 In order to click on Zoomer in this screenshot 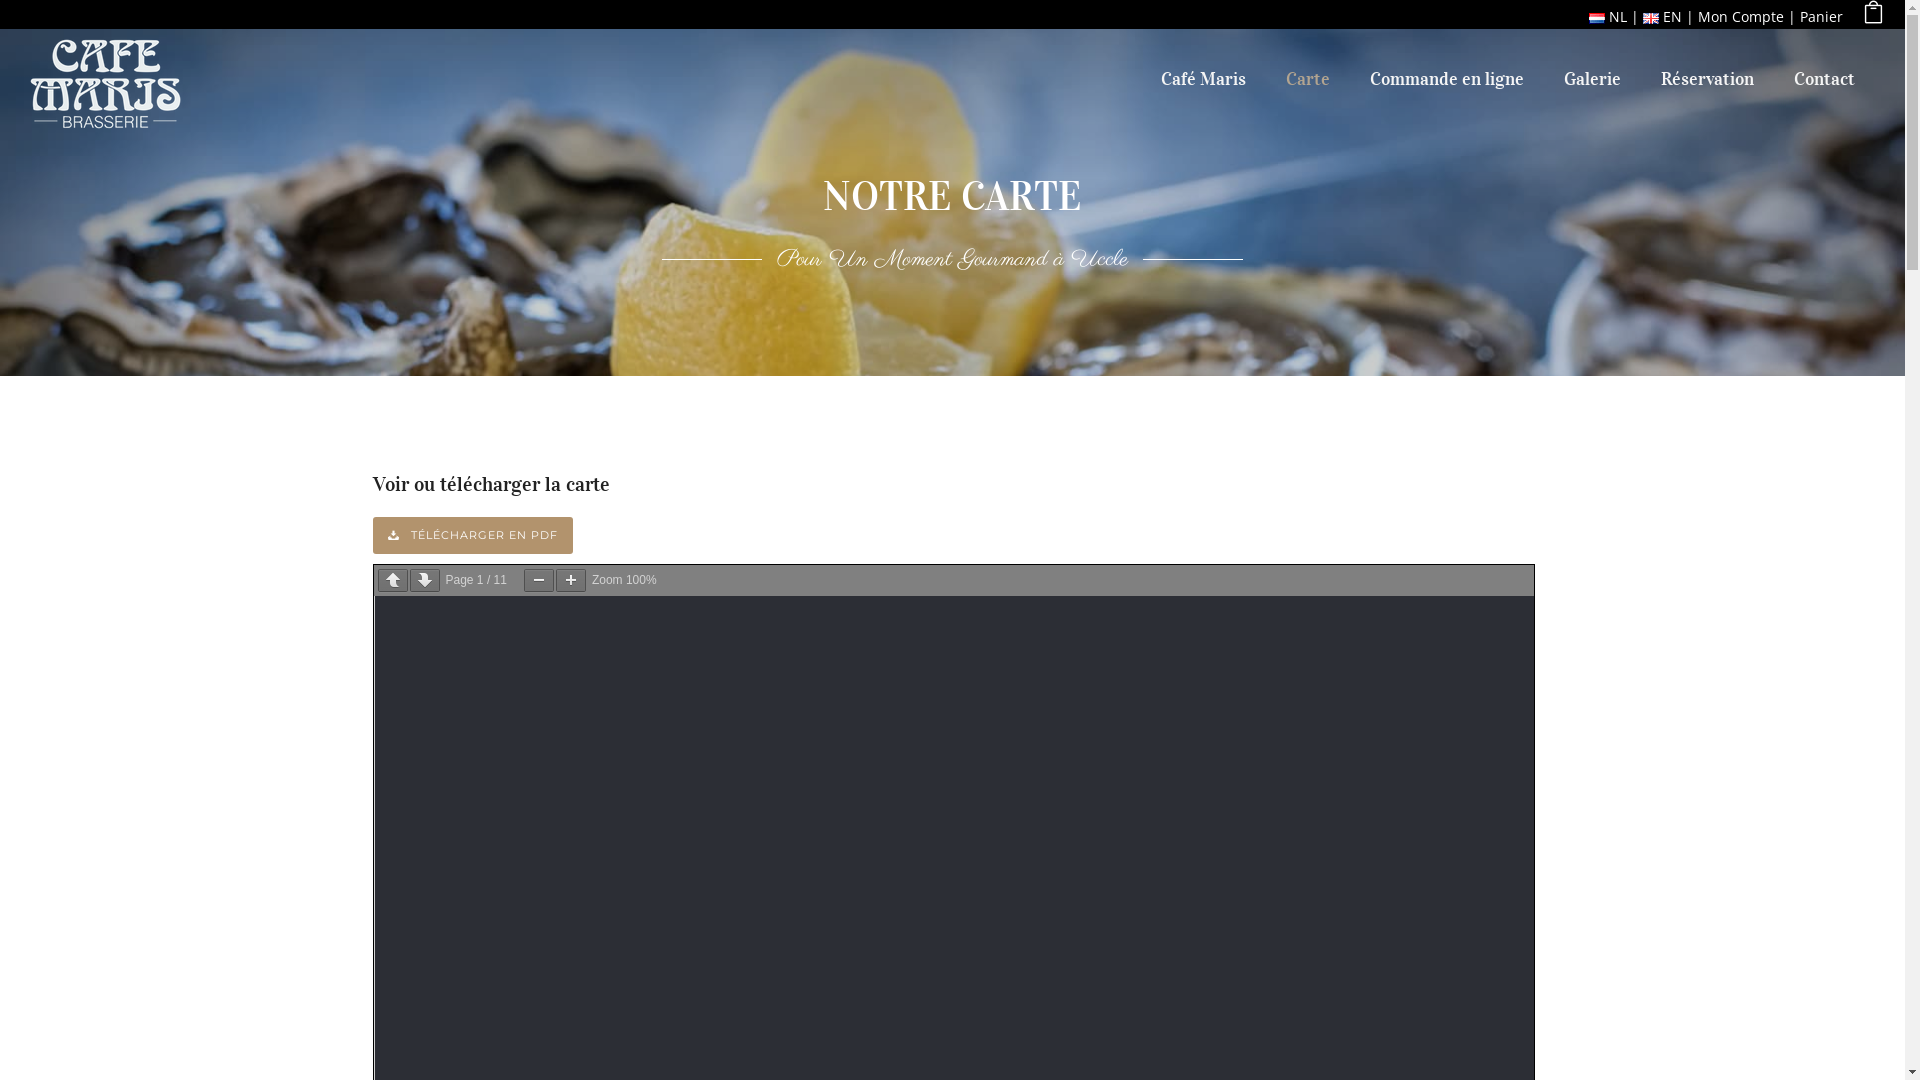, I will do `click(571, 580)`.